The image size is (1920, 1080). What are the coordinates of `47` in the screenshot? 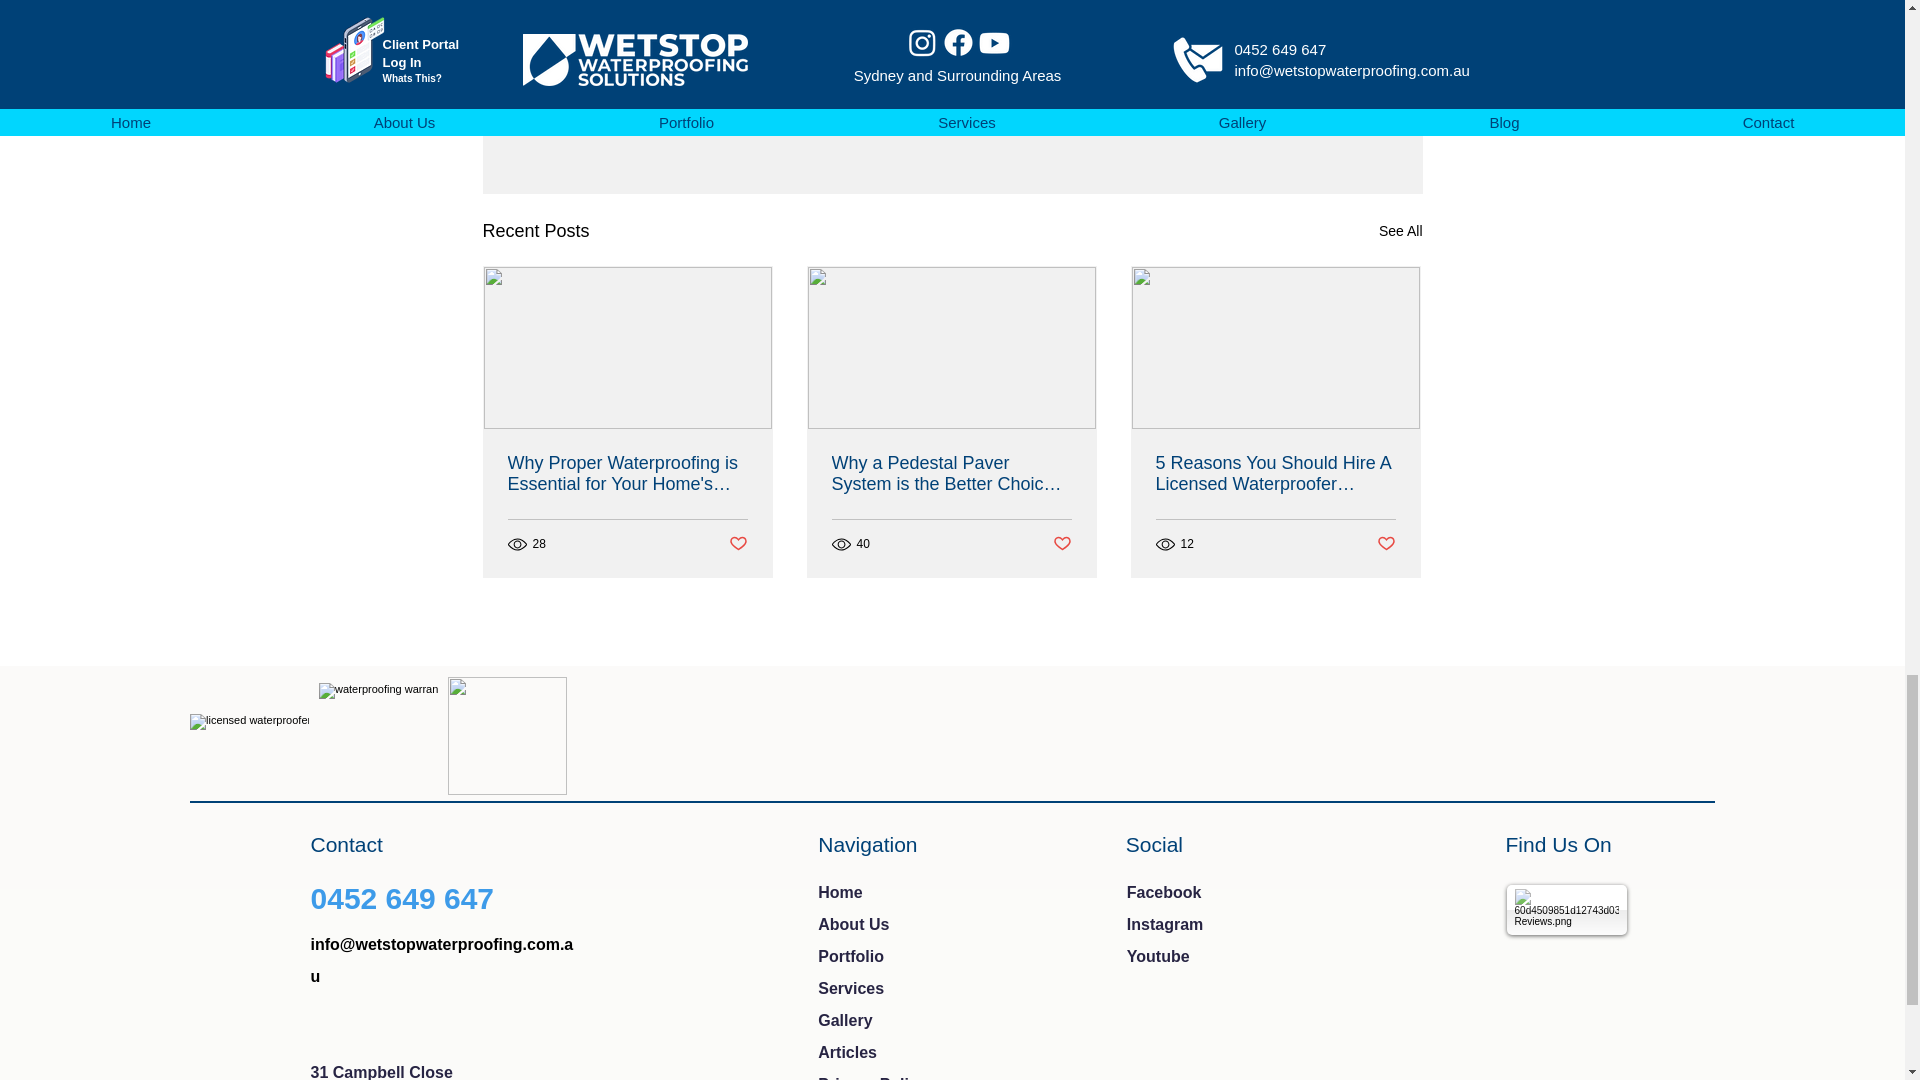 It's located at (476, 898).